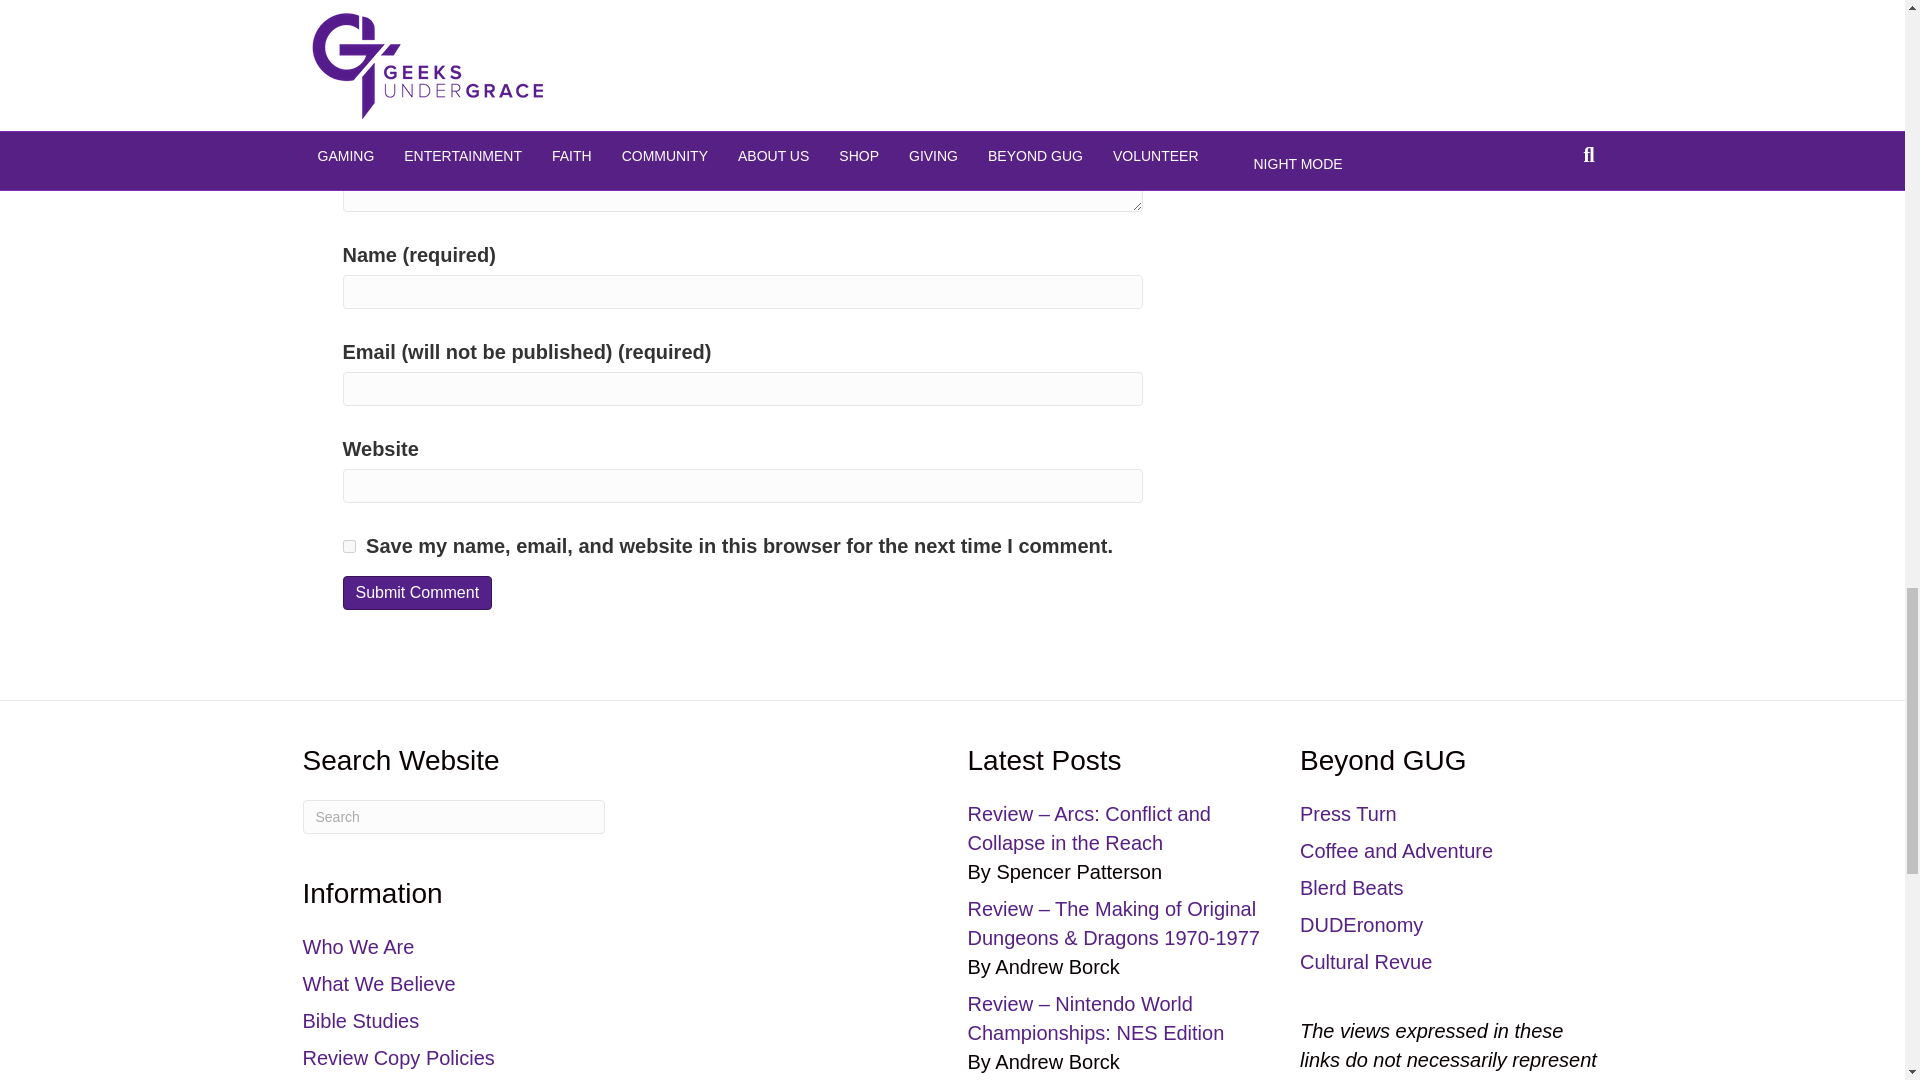 The image size is (1920, 1080). Describe the element at coordinates (452, 816) in the screenshot. I see `Type and press Enter to search.` at that location.